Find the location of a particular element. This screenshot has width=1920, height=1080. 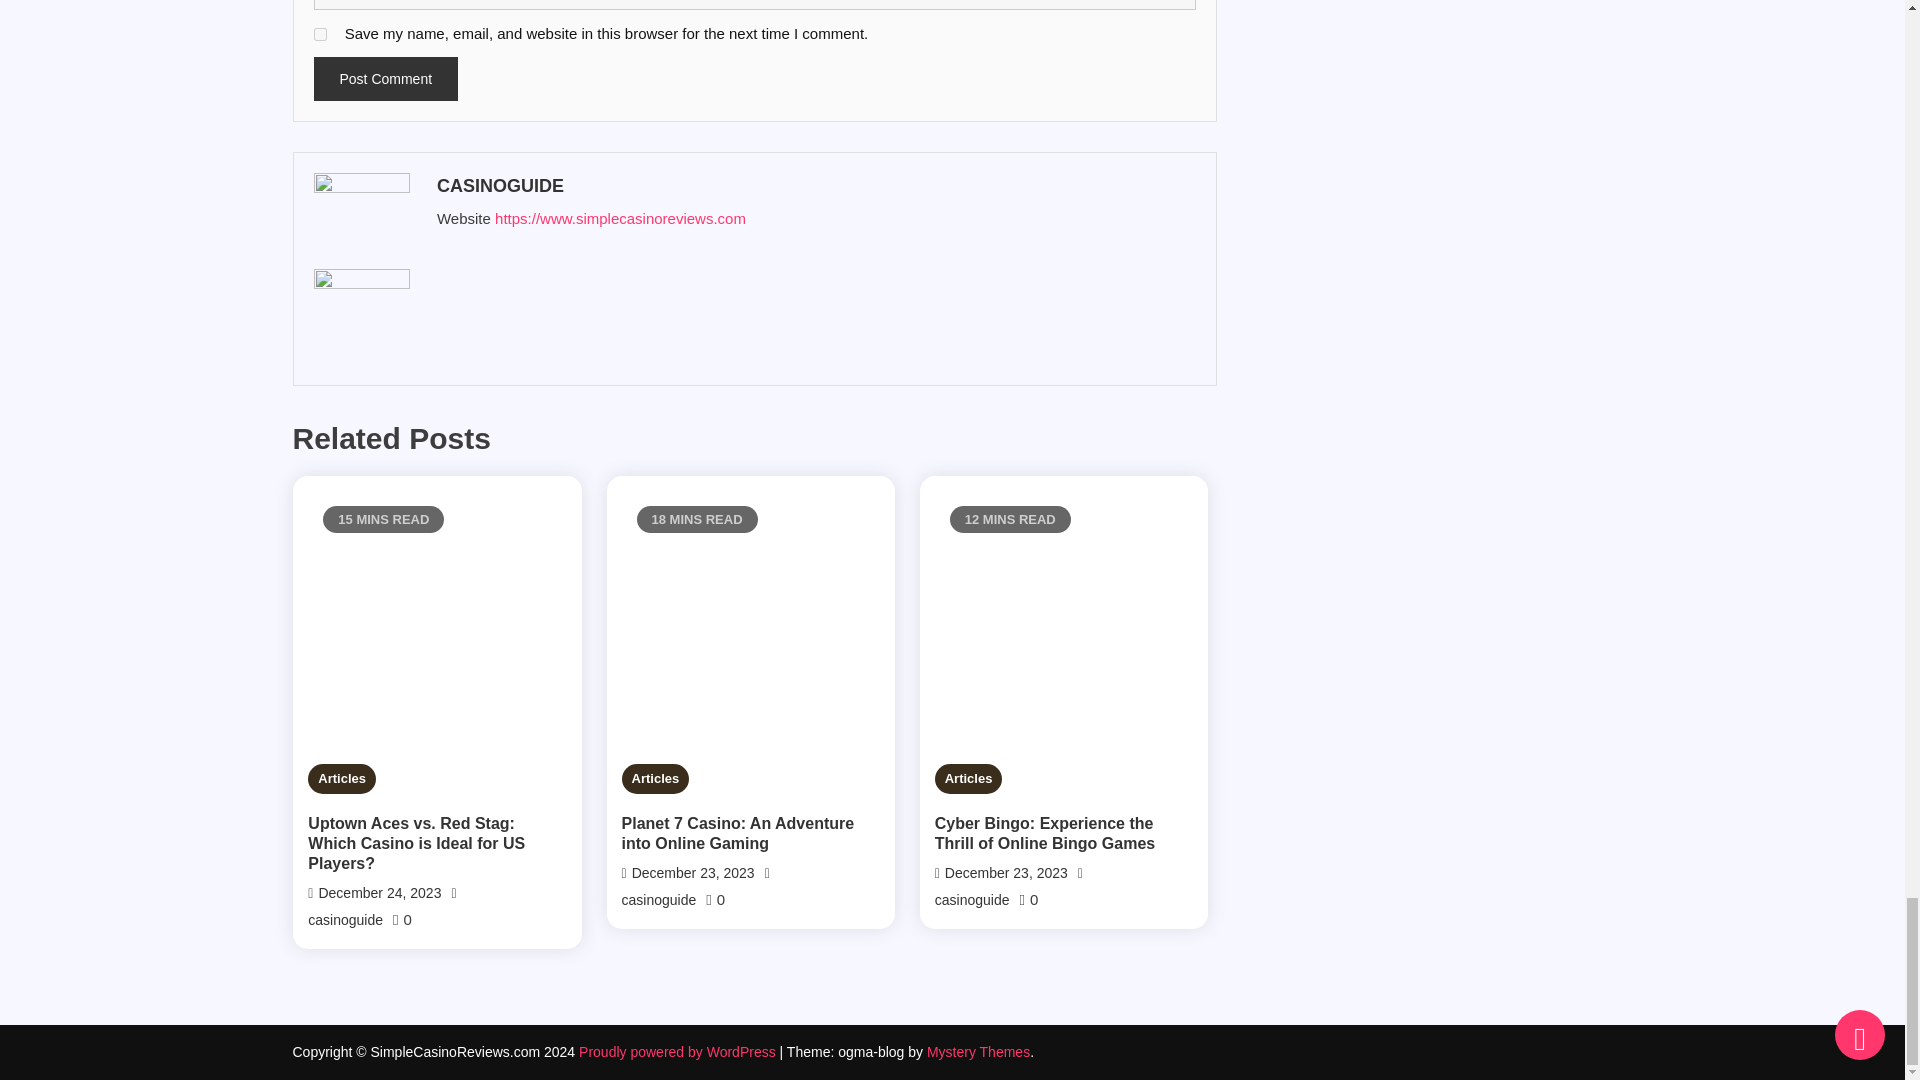

yes is located at coordinates (320, 34).